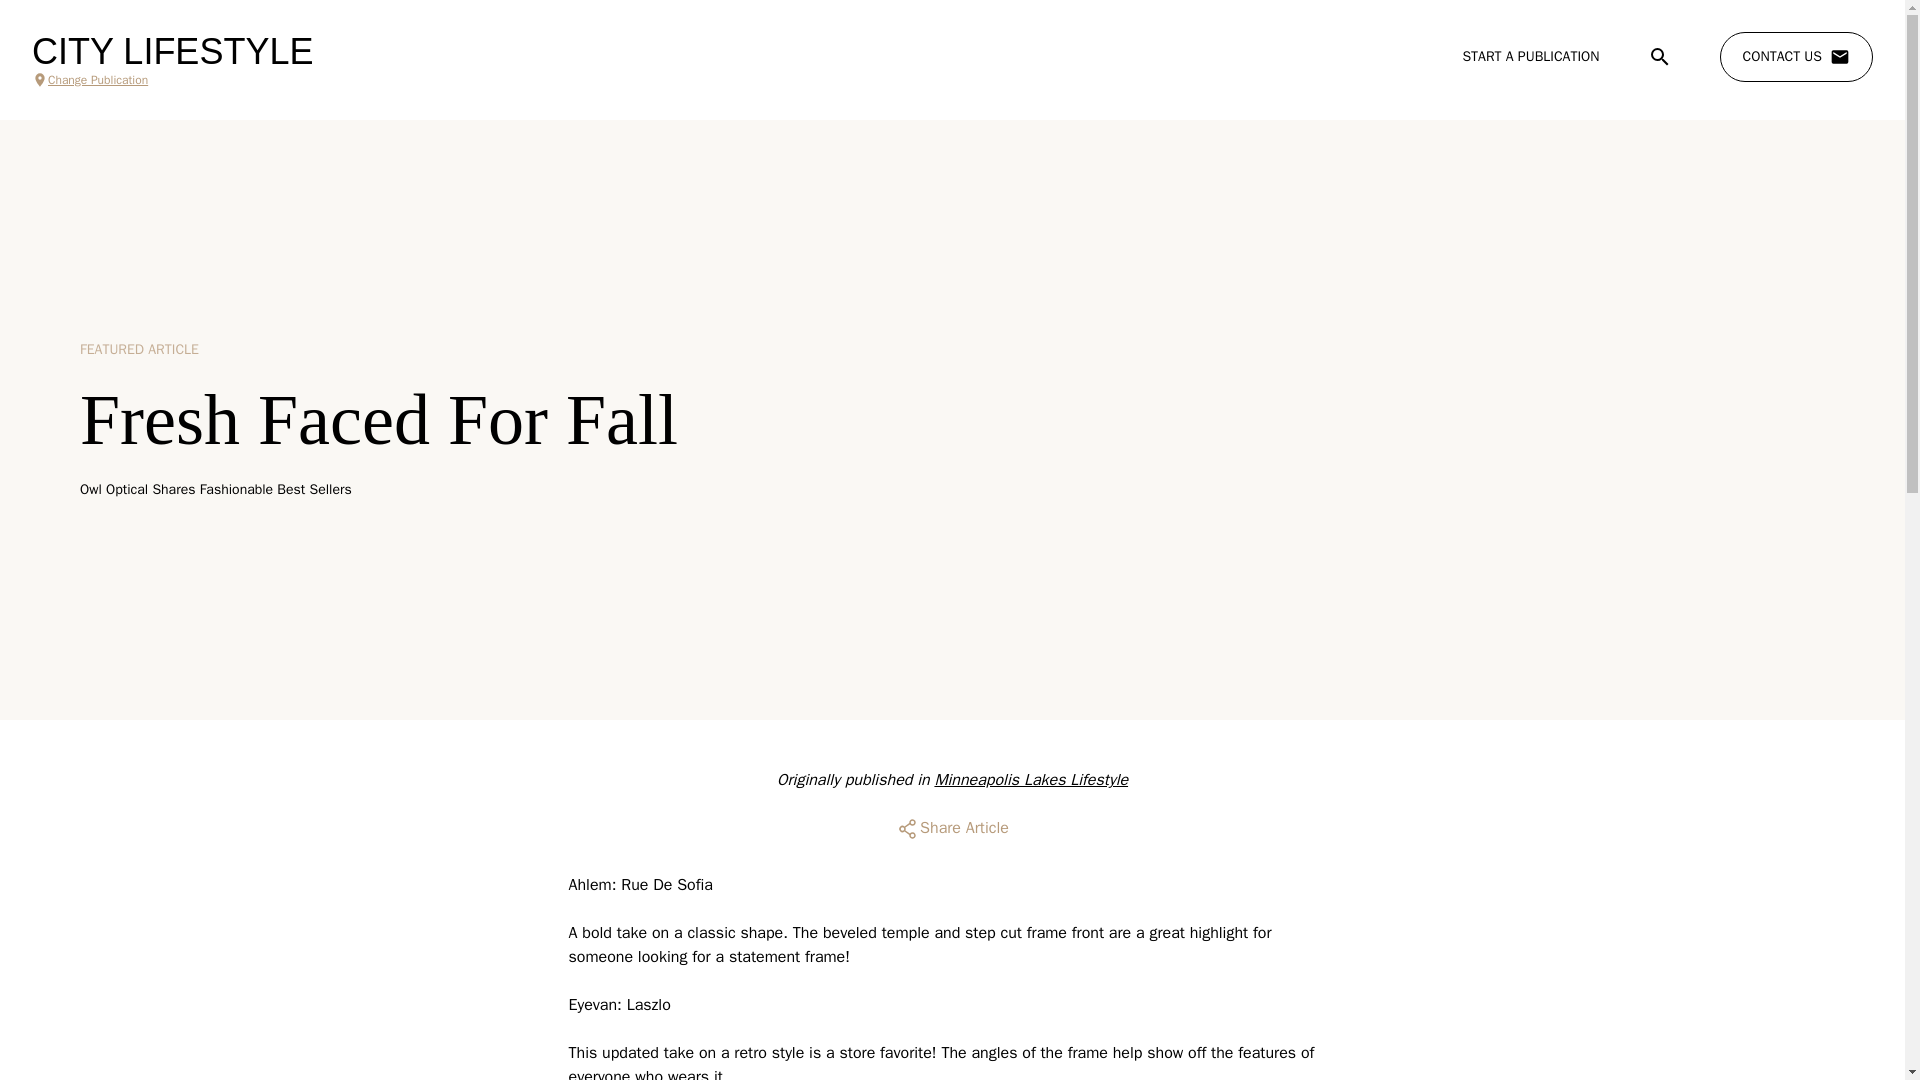 The image size is (1920, 1080). I want to click on START A PUBLICATION, so click(1530, 56).